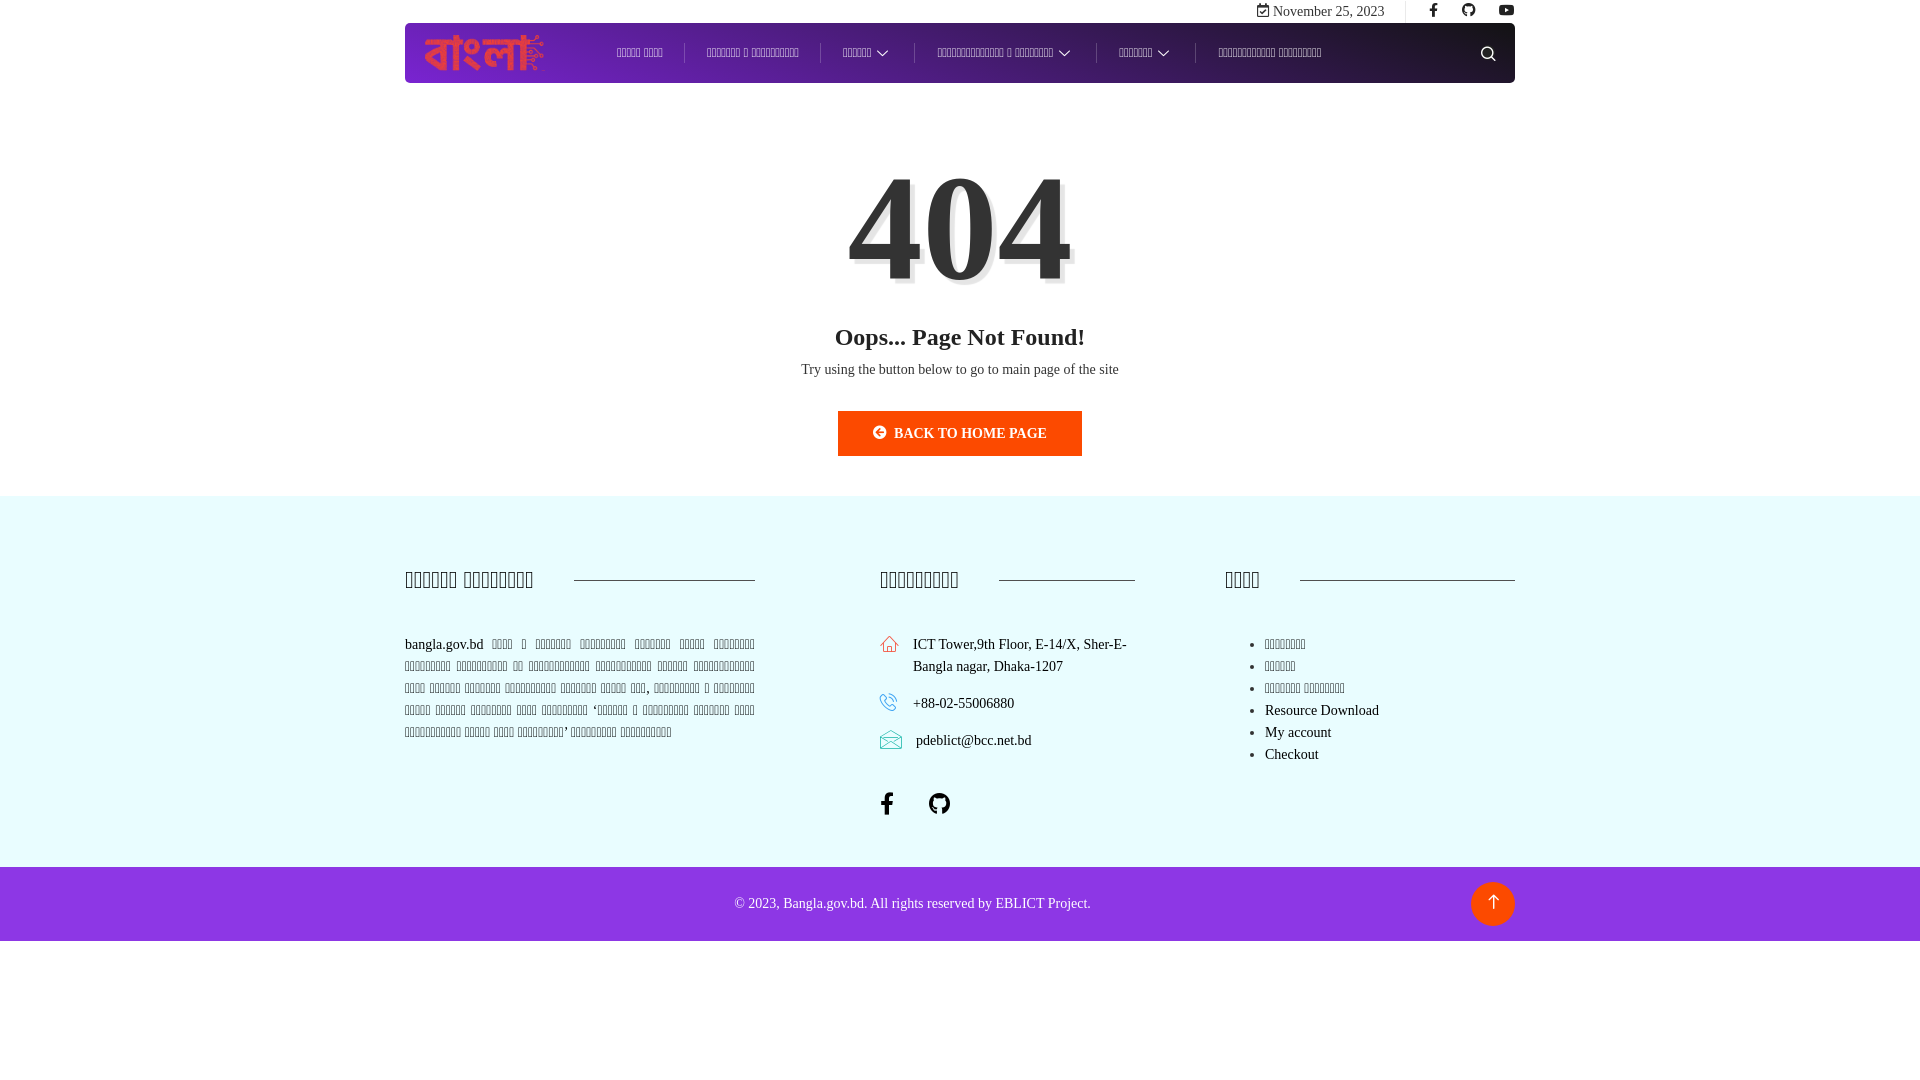 The width and height of the screenshot is (1920, 1080). What do you see at coordinates (1507, 11) in the screenshot?
I see `Youtube` at bounding box center [1507, 11].